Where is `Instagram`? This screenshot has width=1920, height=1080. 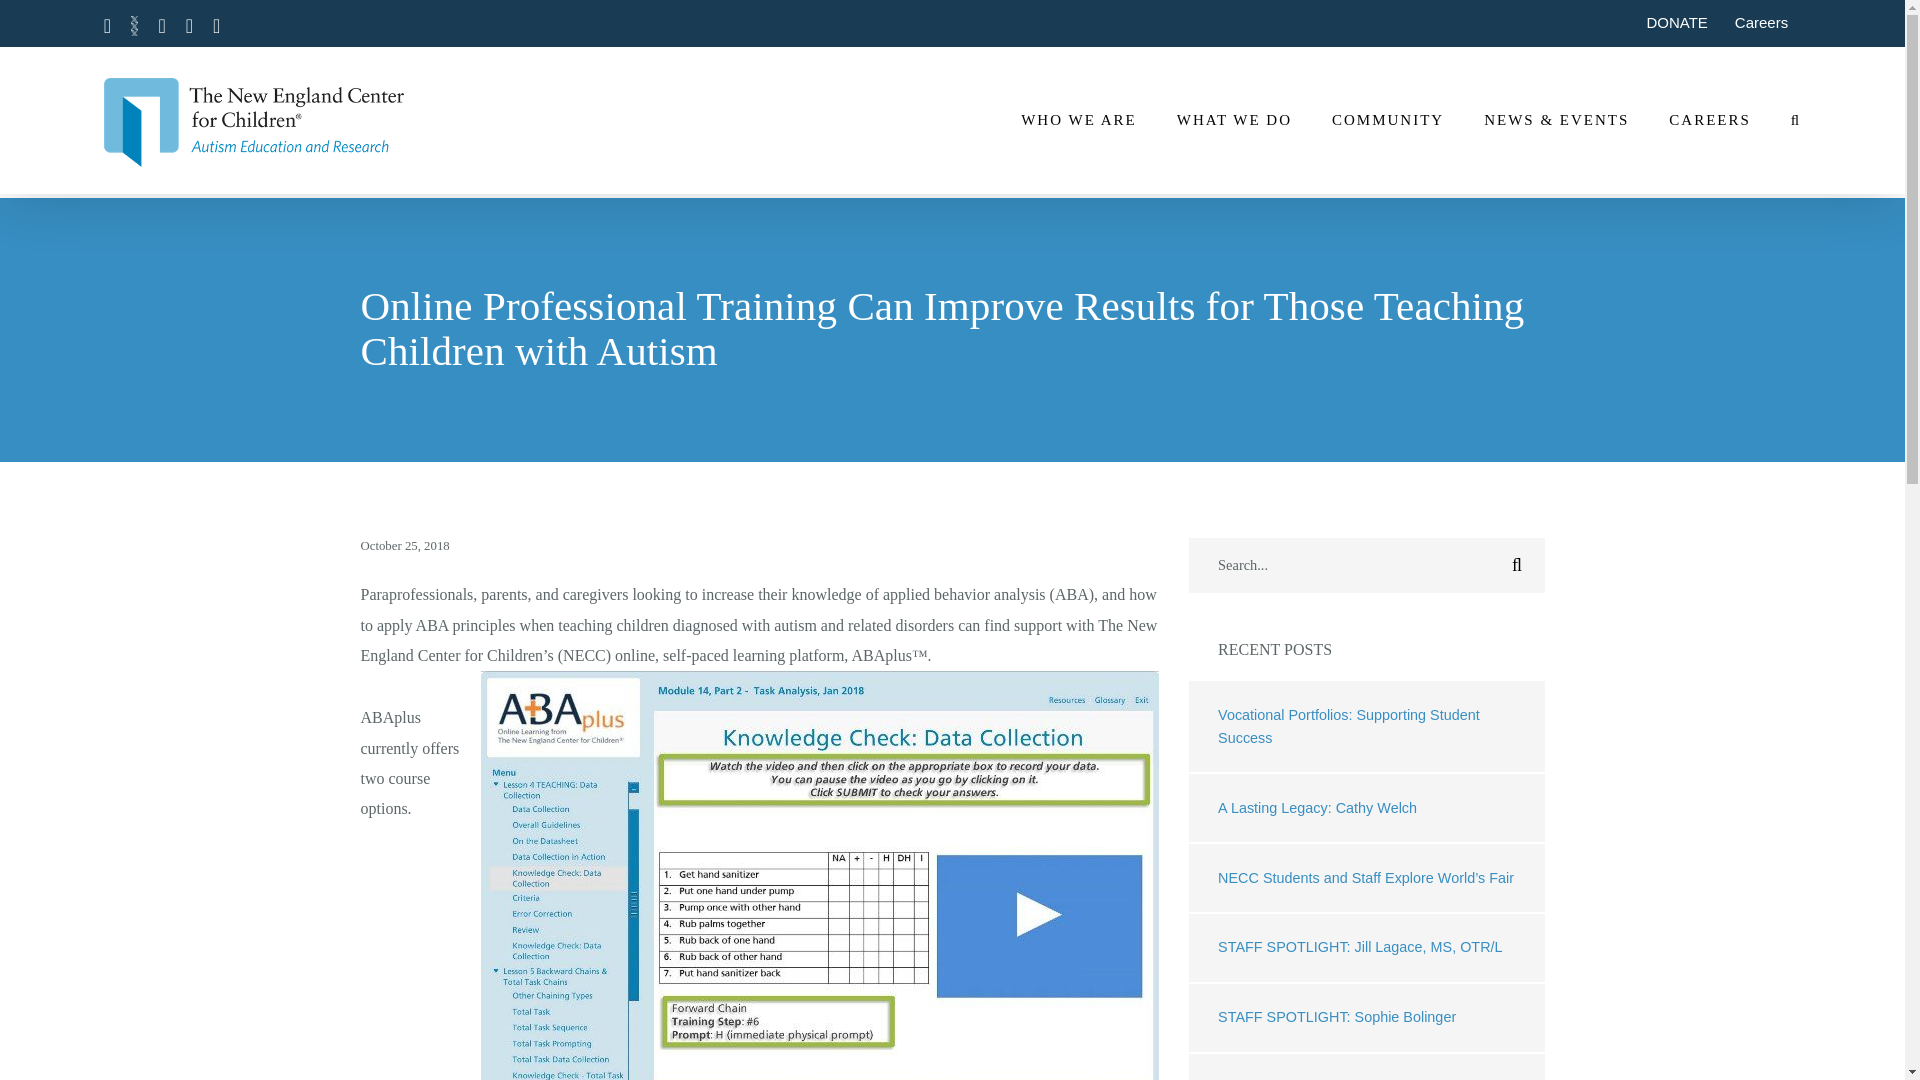
Instagram is located at coordinates (190, 26).